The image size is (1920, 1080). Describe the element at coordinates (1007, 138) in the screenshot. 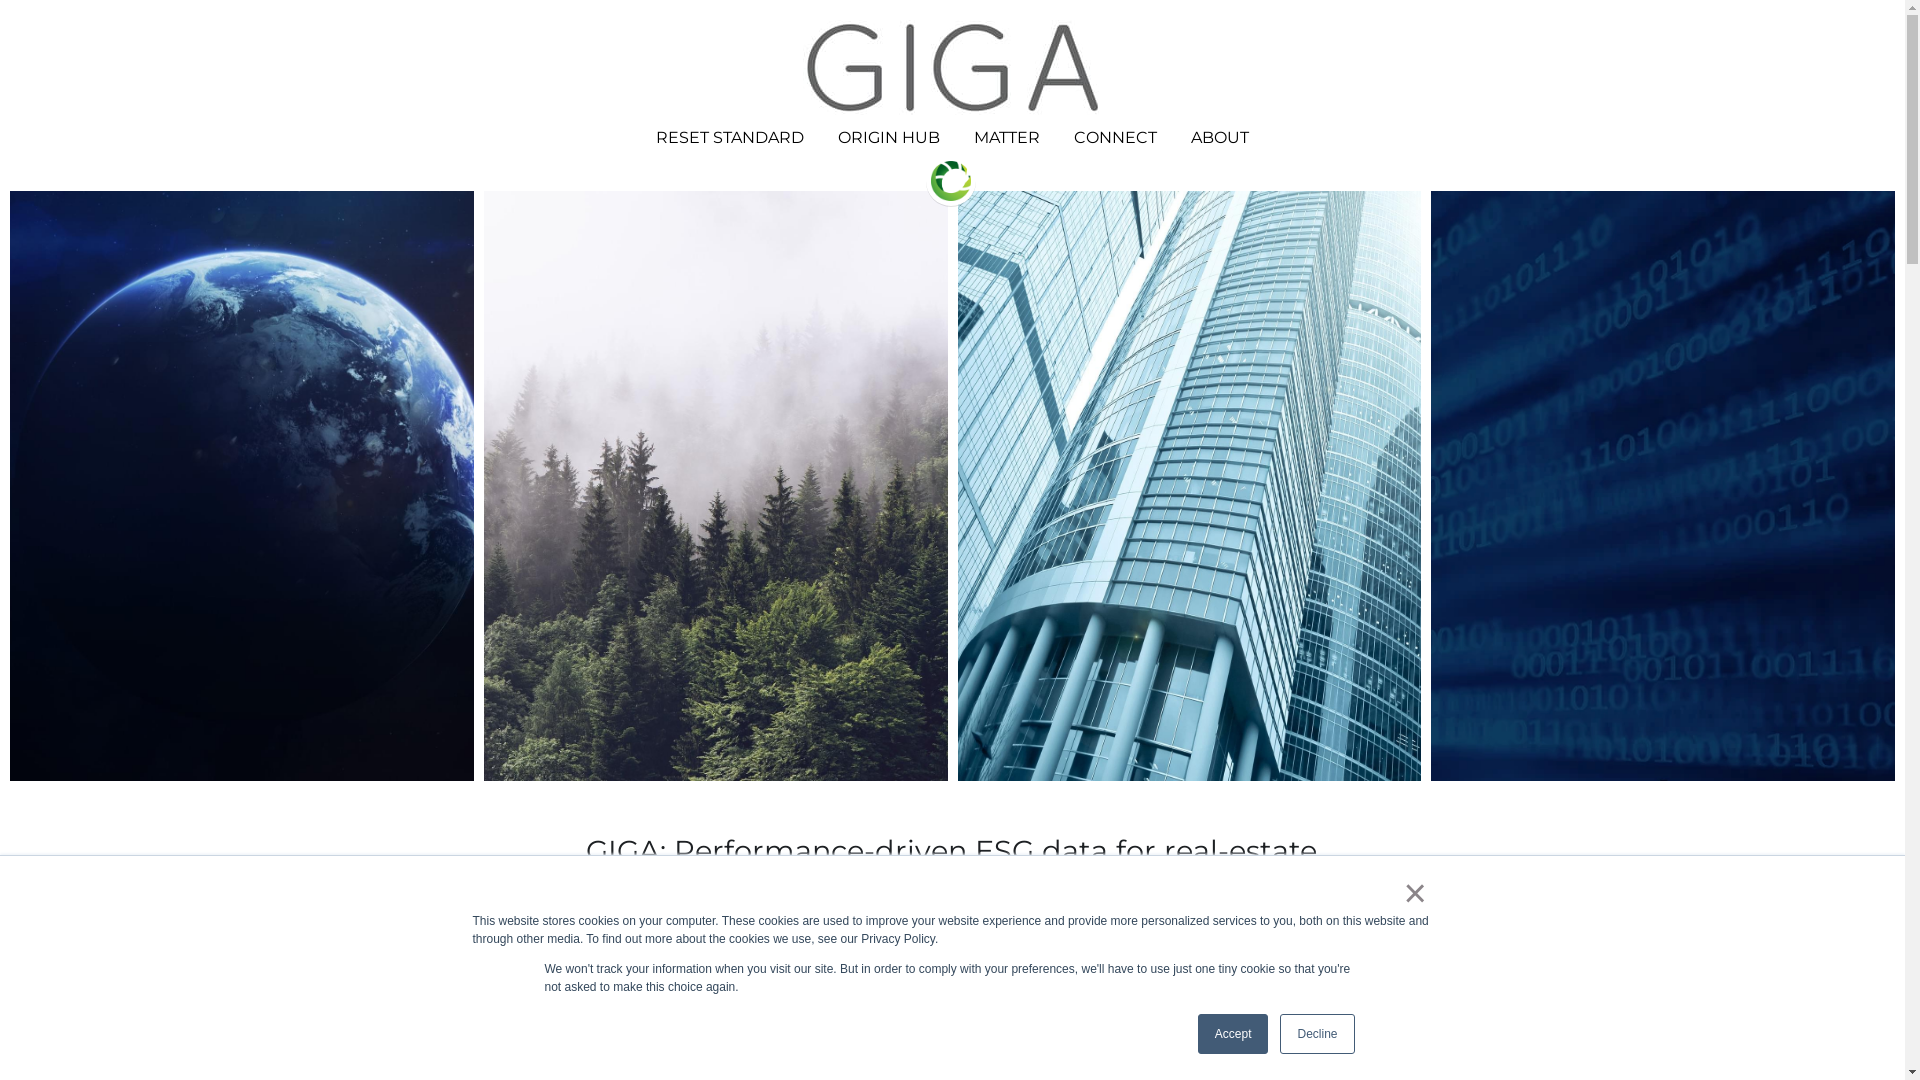

I see `MATTER` at that location.